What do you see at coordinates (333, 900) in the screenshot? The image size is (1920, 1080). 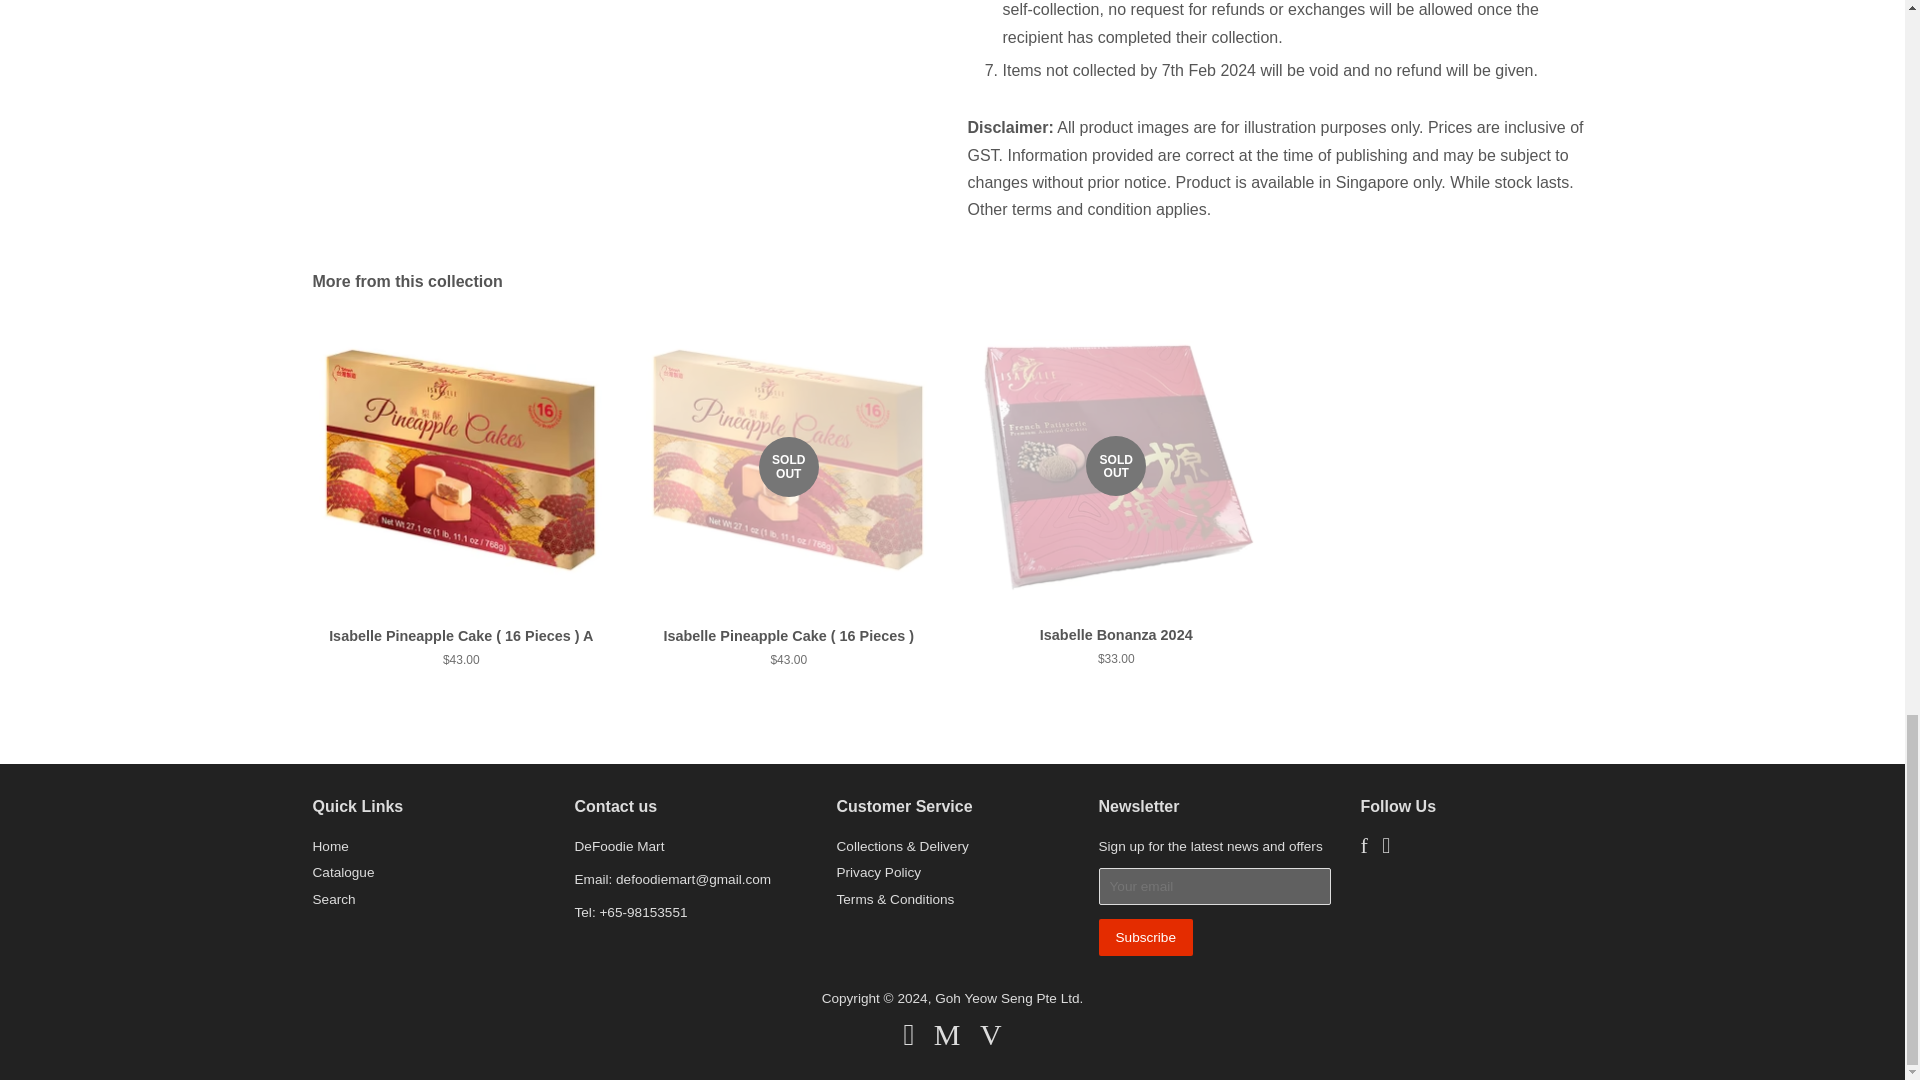 I see `Search` at bounding box center [333, 900].